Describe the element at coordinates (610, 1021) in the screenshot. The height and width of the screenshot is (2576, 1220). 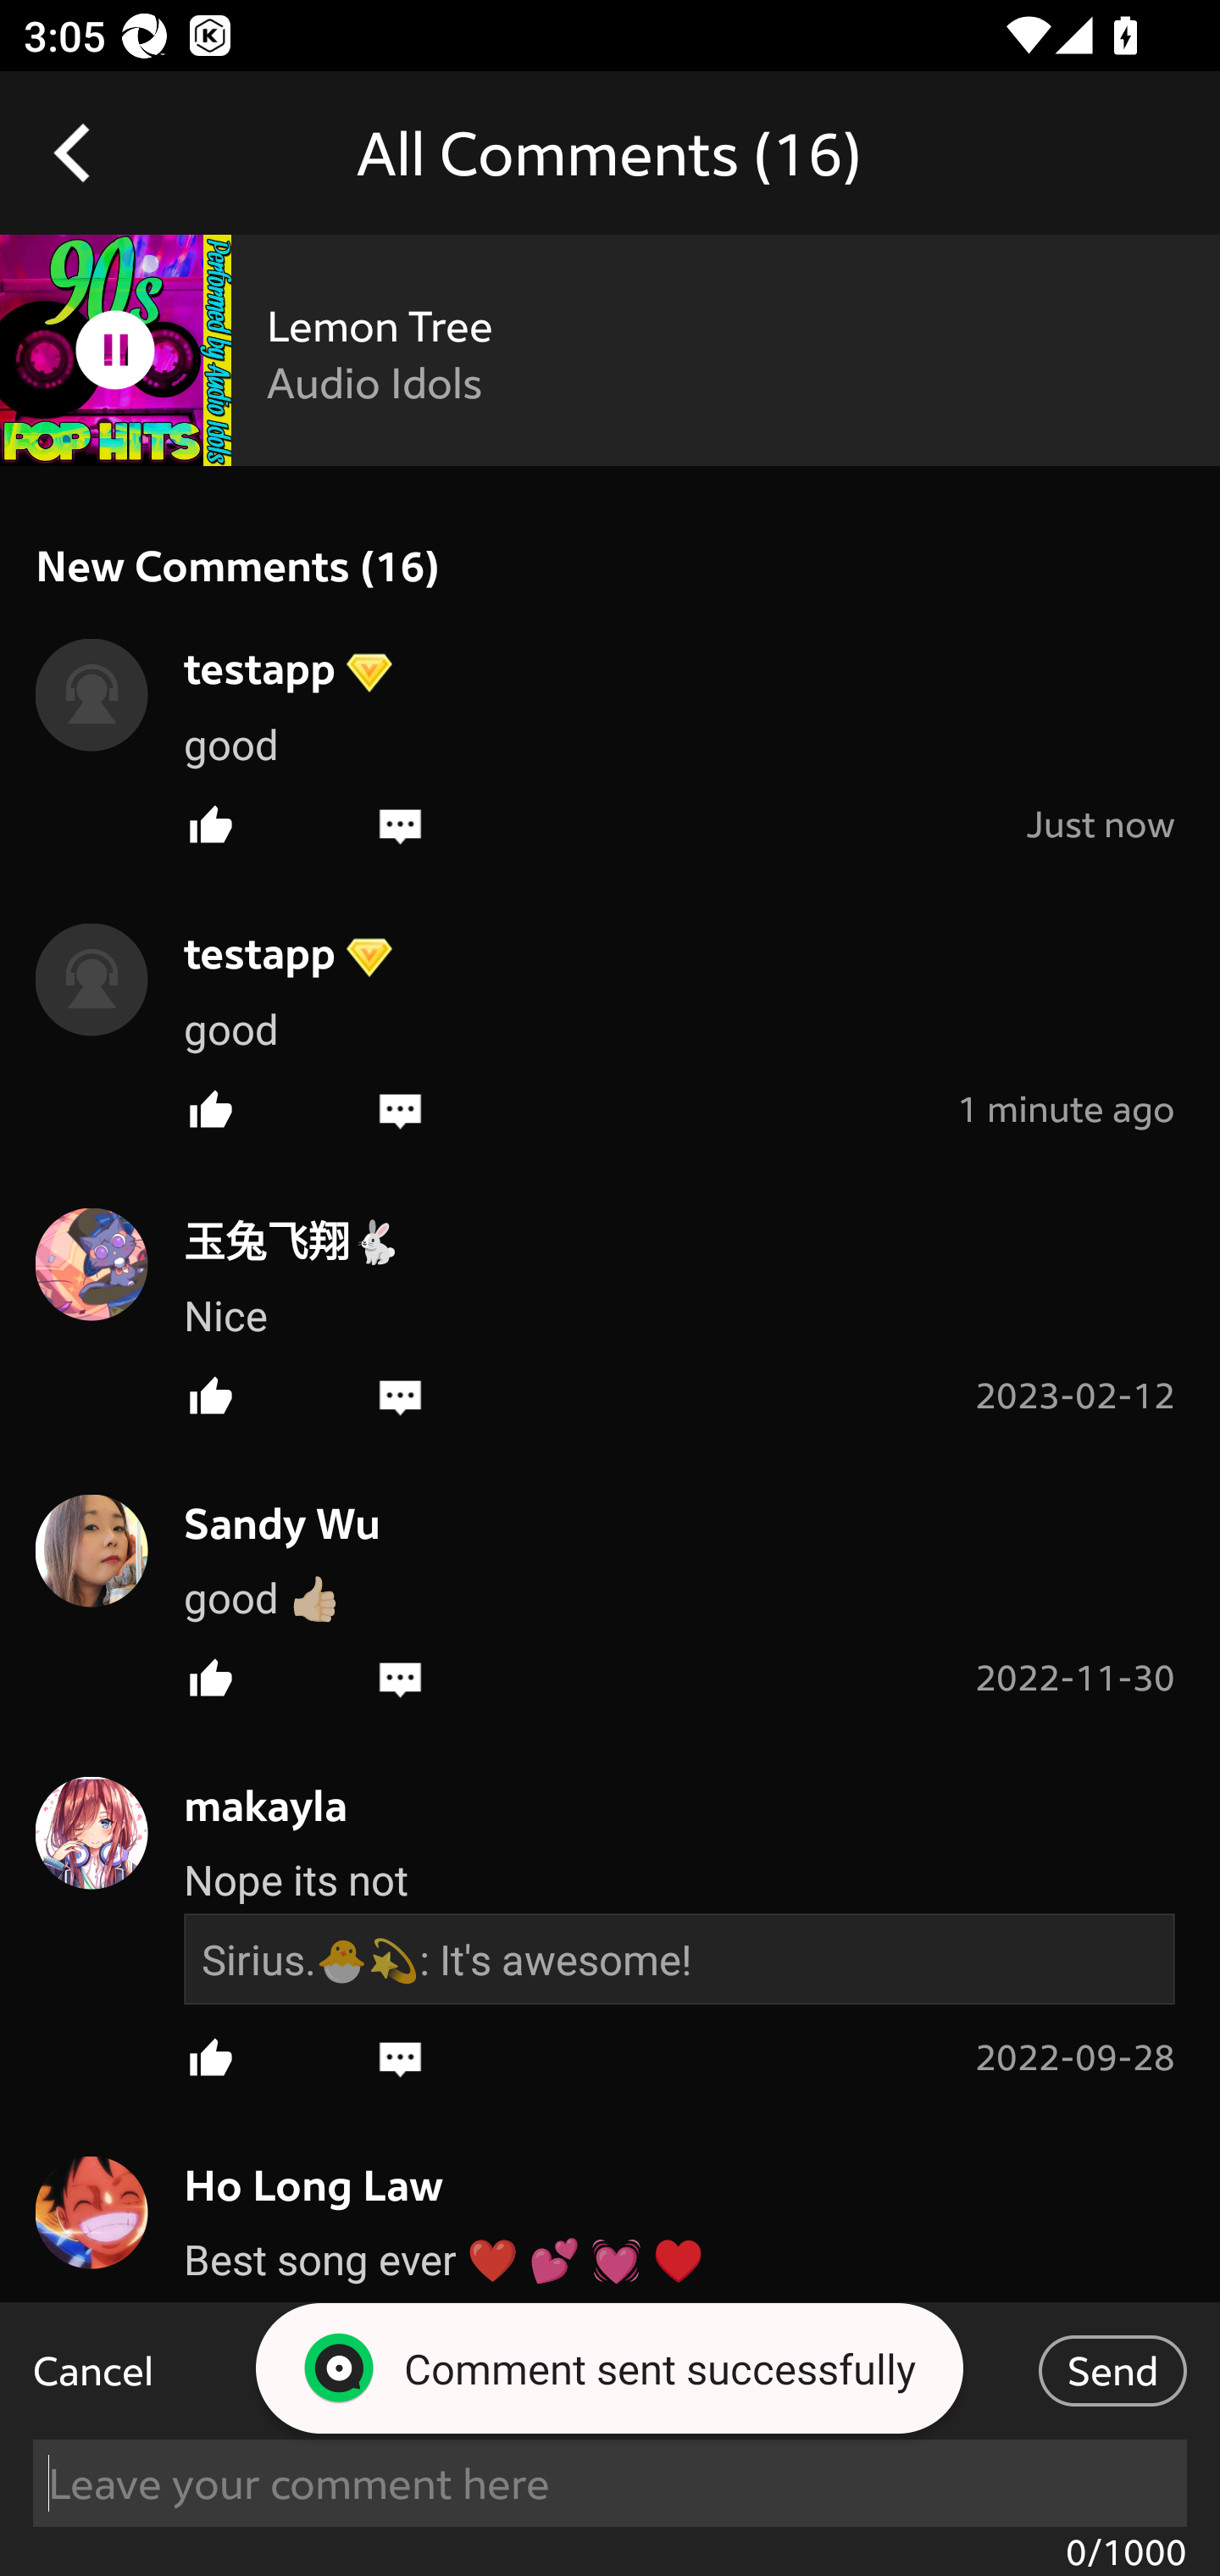
I see `testapp good 1 minute ago` at that location.